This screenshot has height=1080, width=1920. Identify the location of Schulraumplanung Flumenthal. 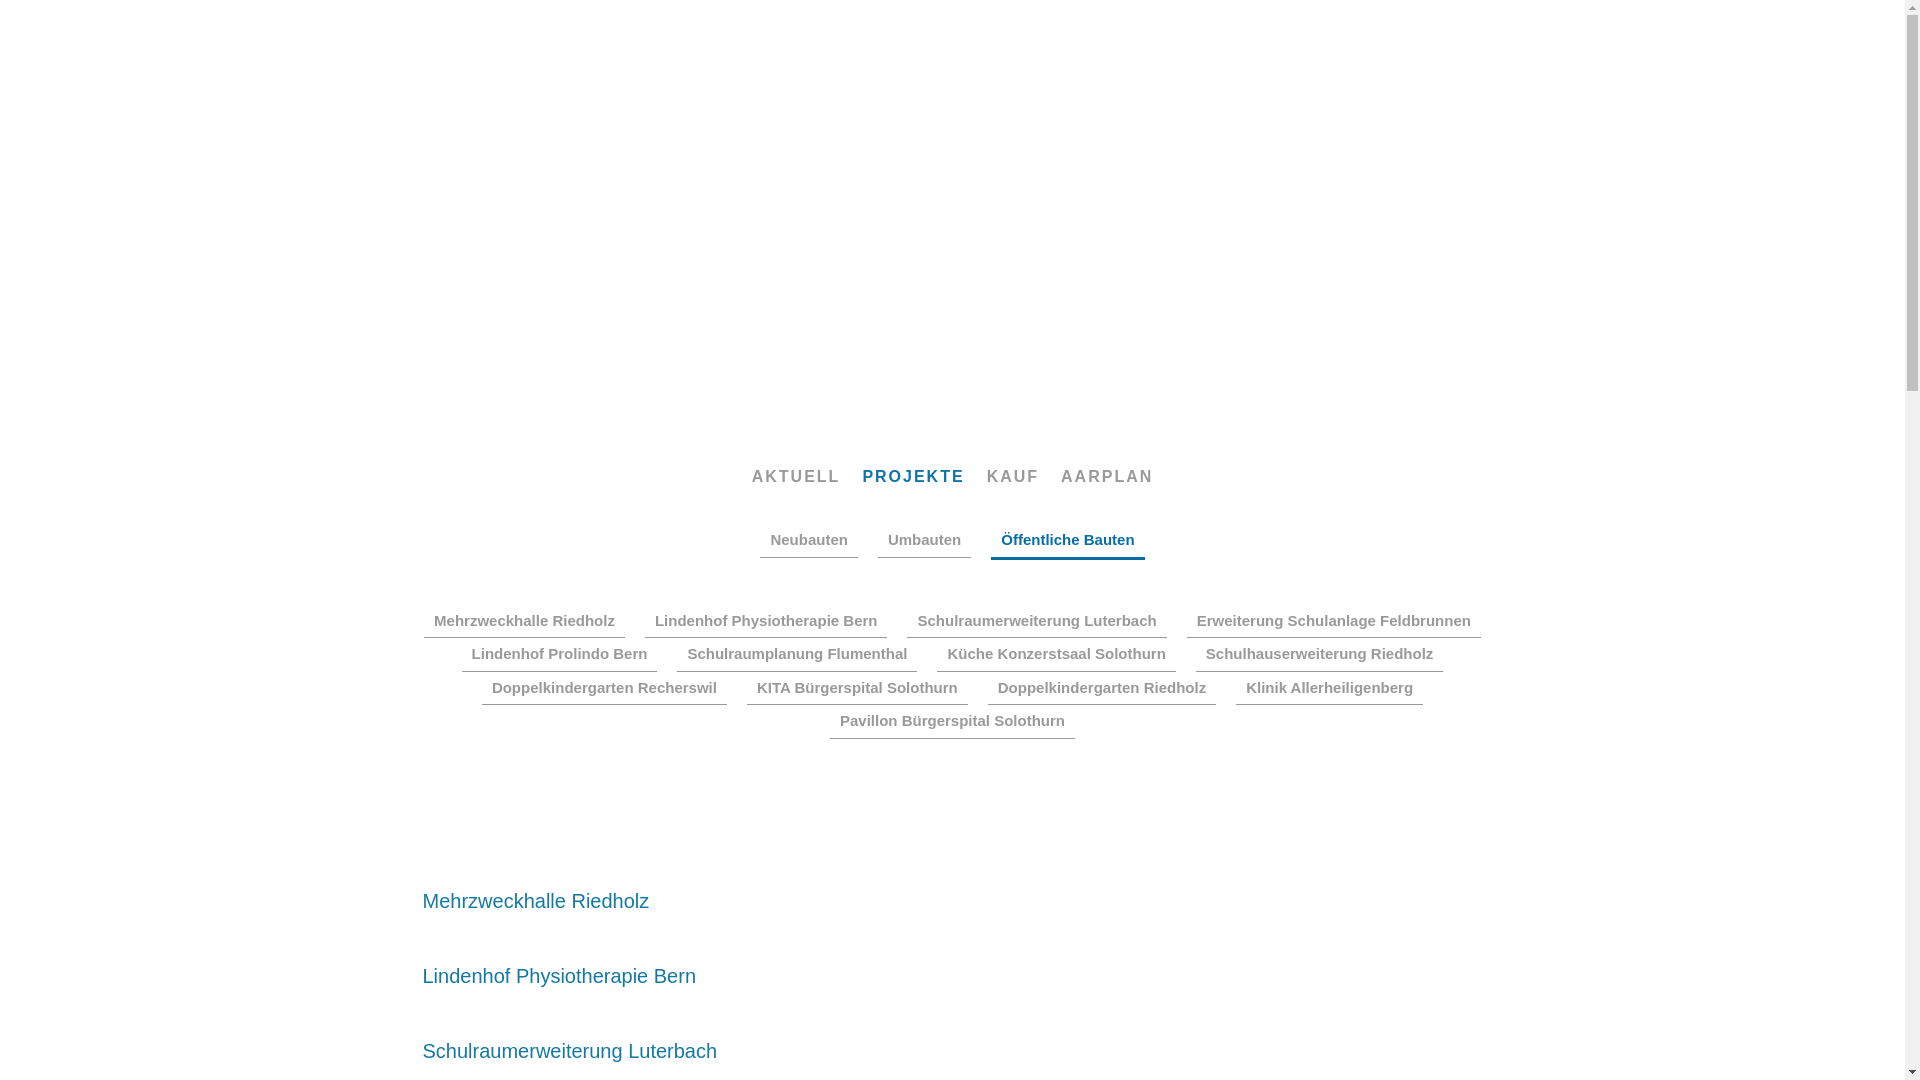
(797, 655).